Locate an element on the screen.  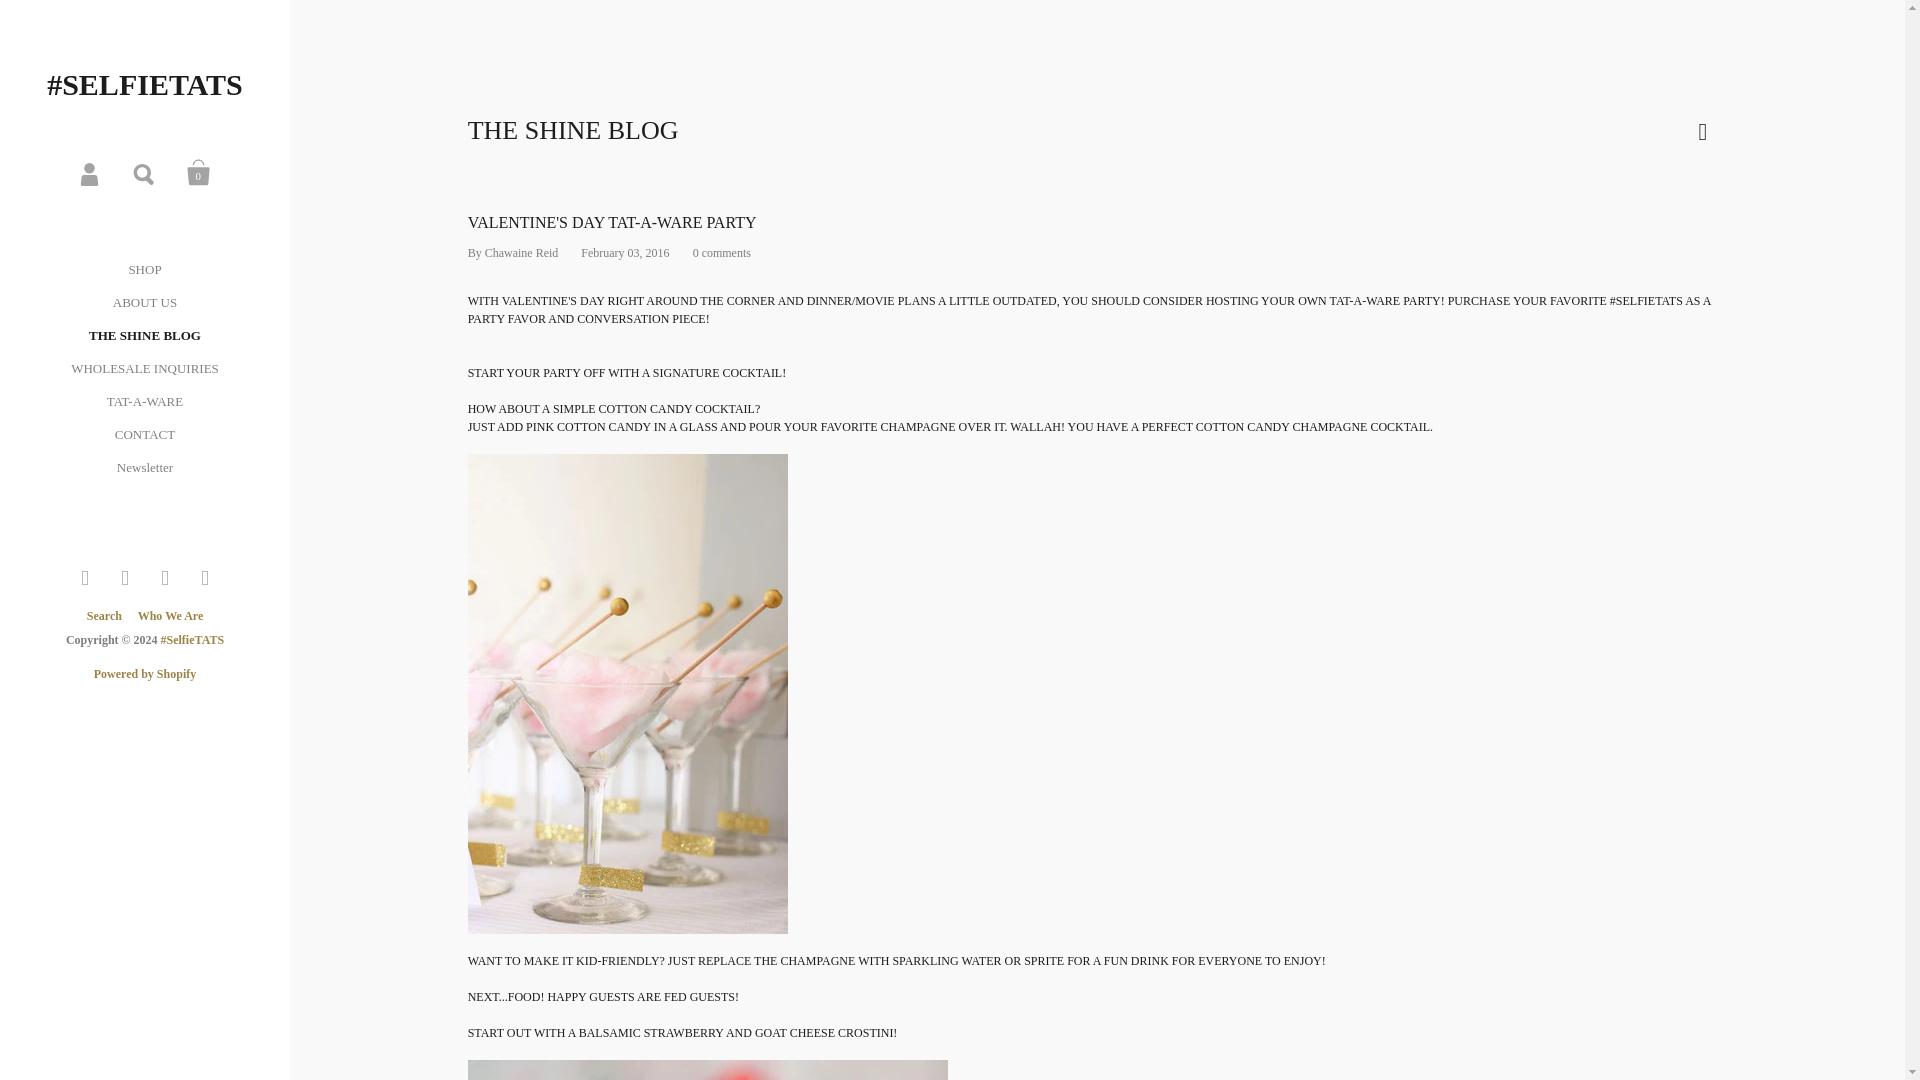
THE SHINE BLOG is located at coordinates (144, 335).